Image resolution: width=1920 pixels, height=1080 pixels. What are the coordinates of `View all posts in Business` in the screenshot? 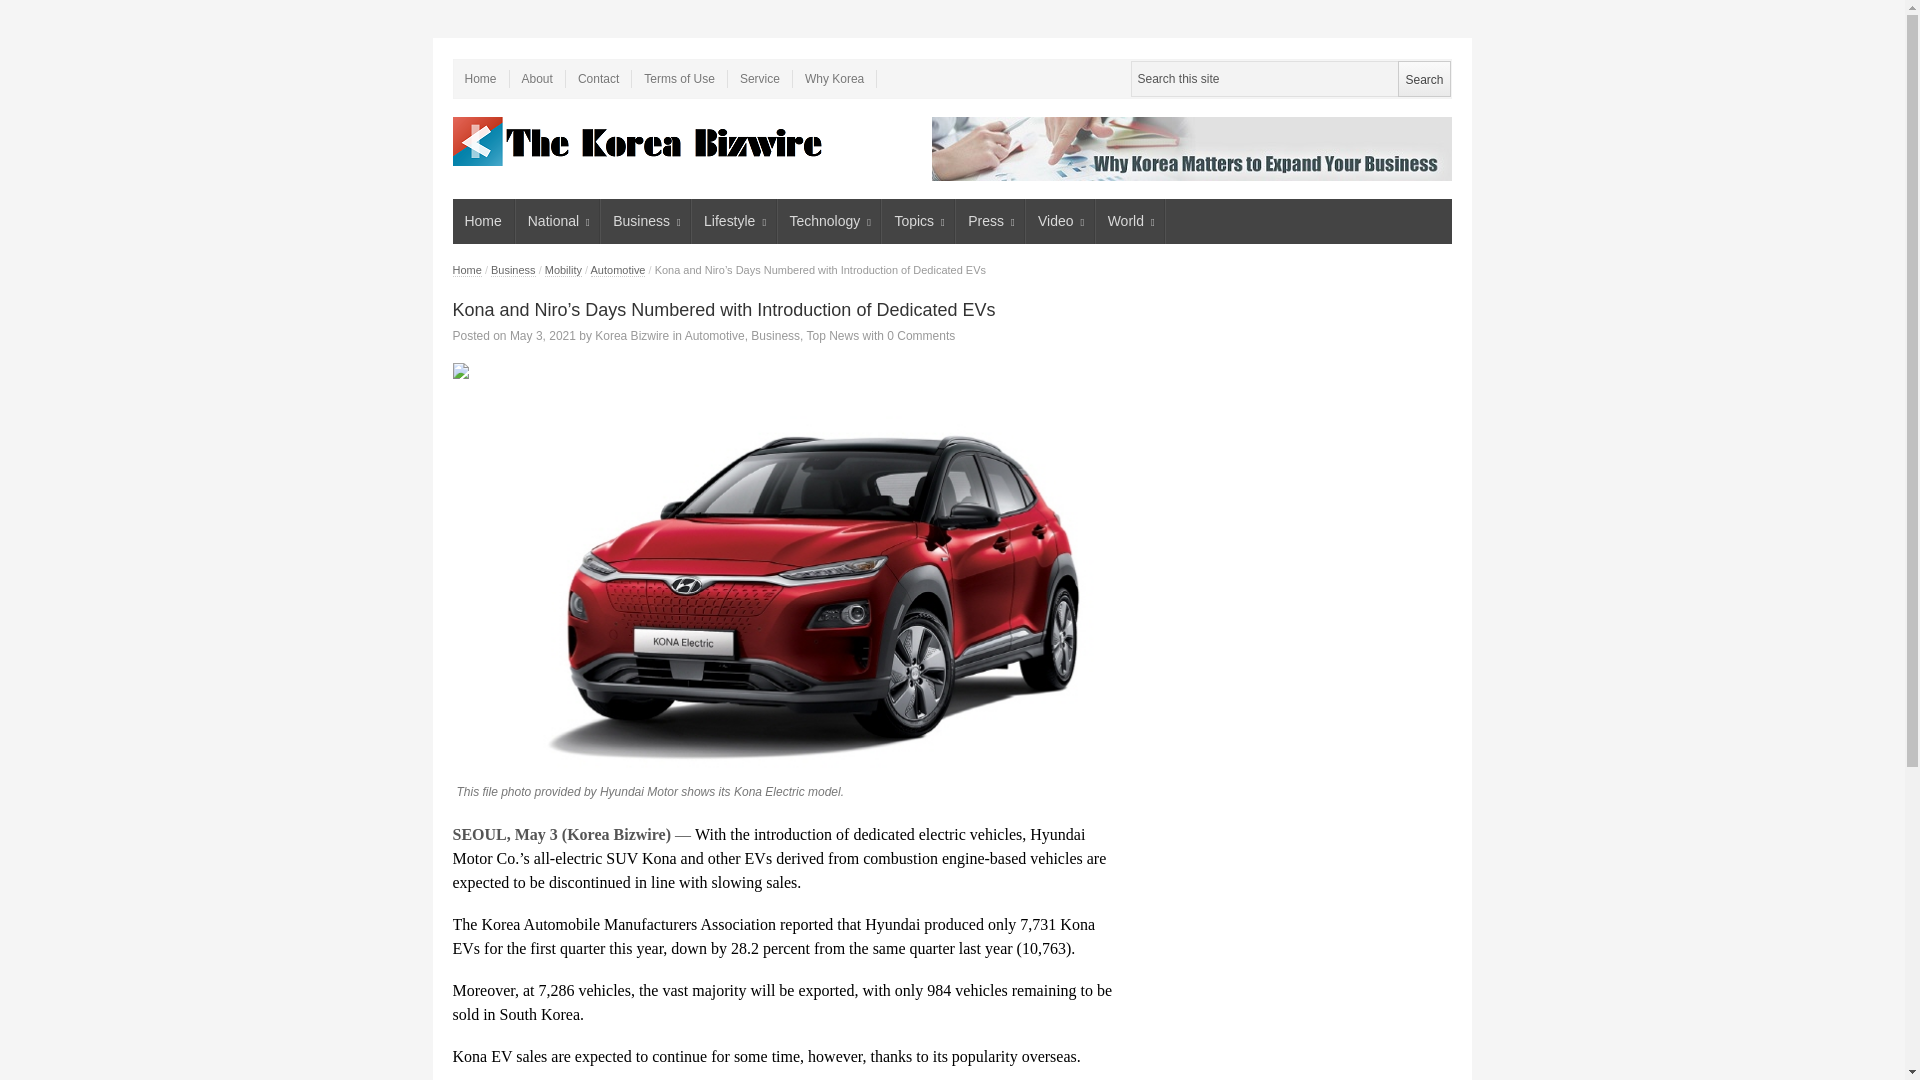 It's located at (775, 336).